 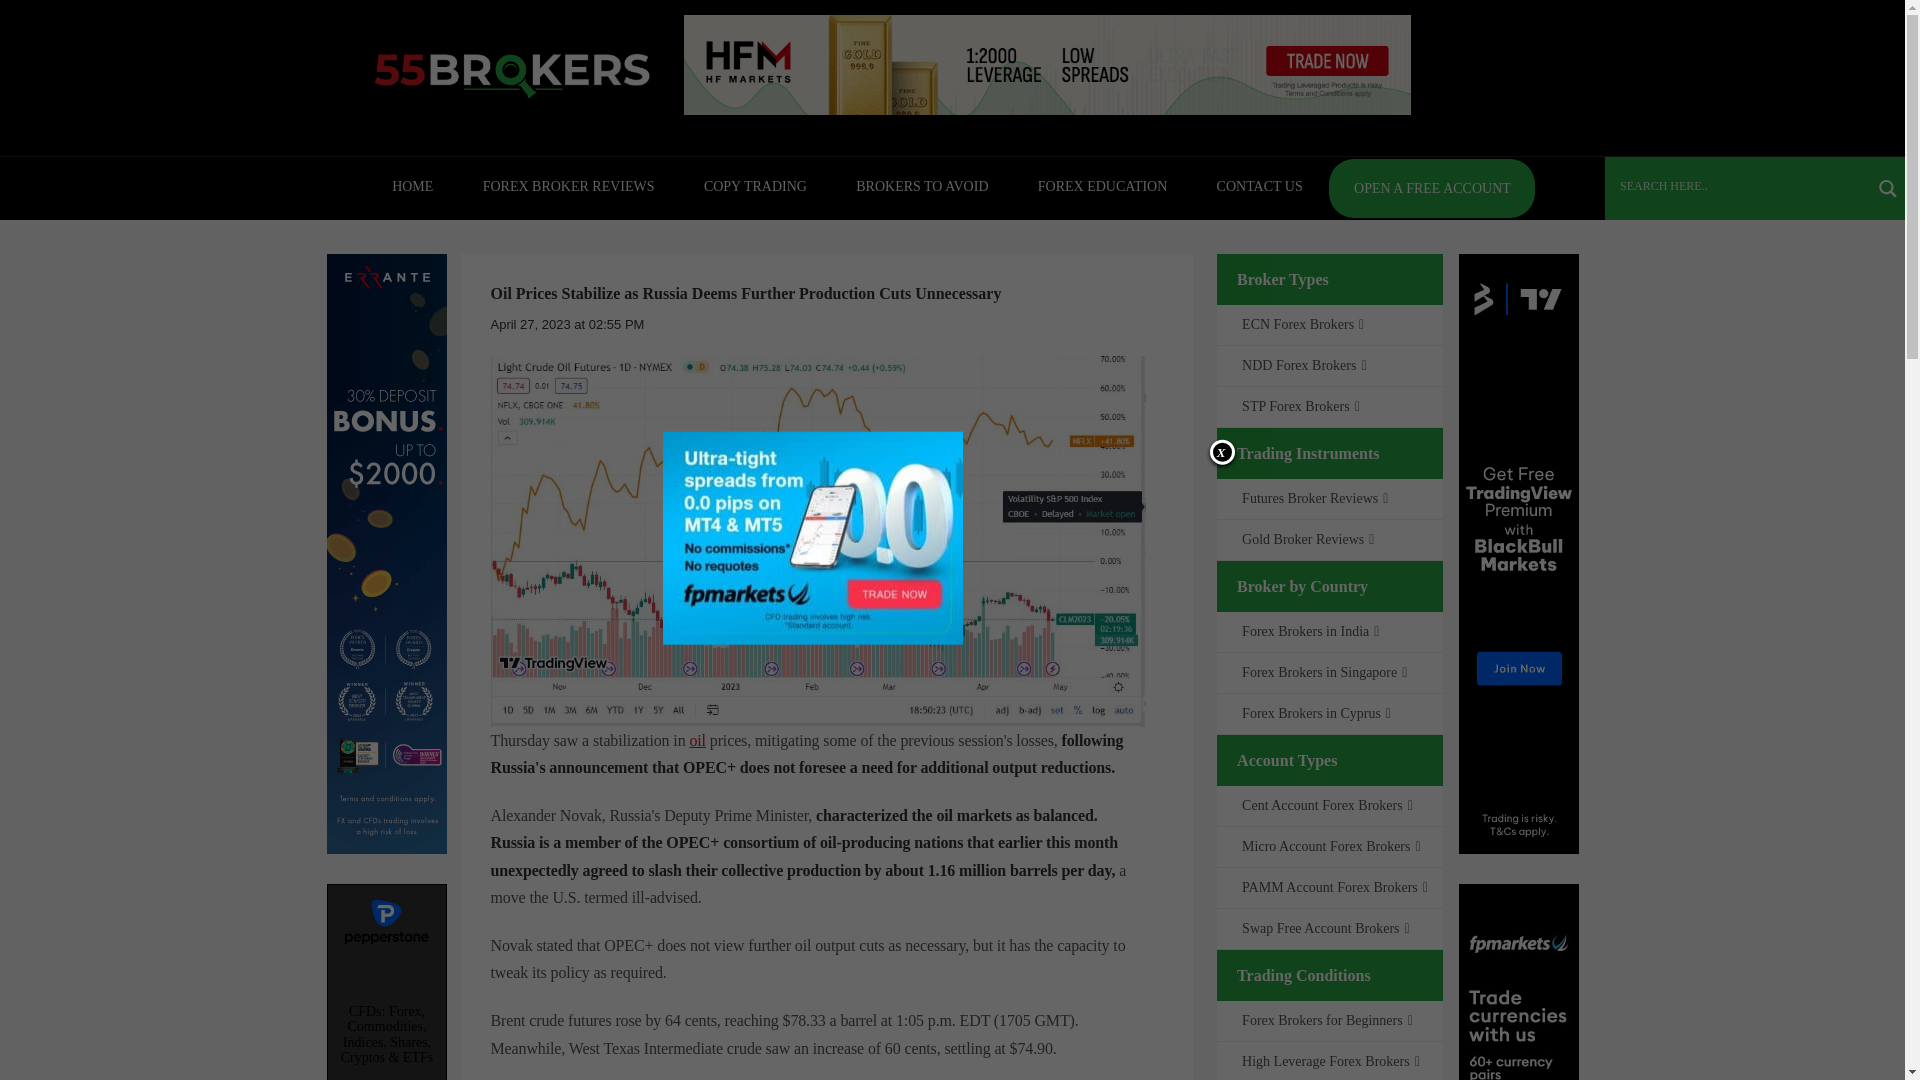 I want to click on COPY TRADING, so click(x=755, y=186).